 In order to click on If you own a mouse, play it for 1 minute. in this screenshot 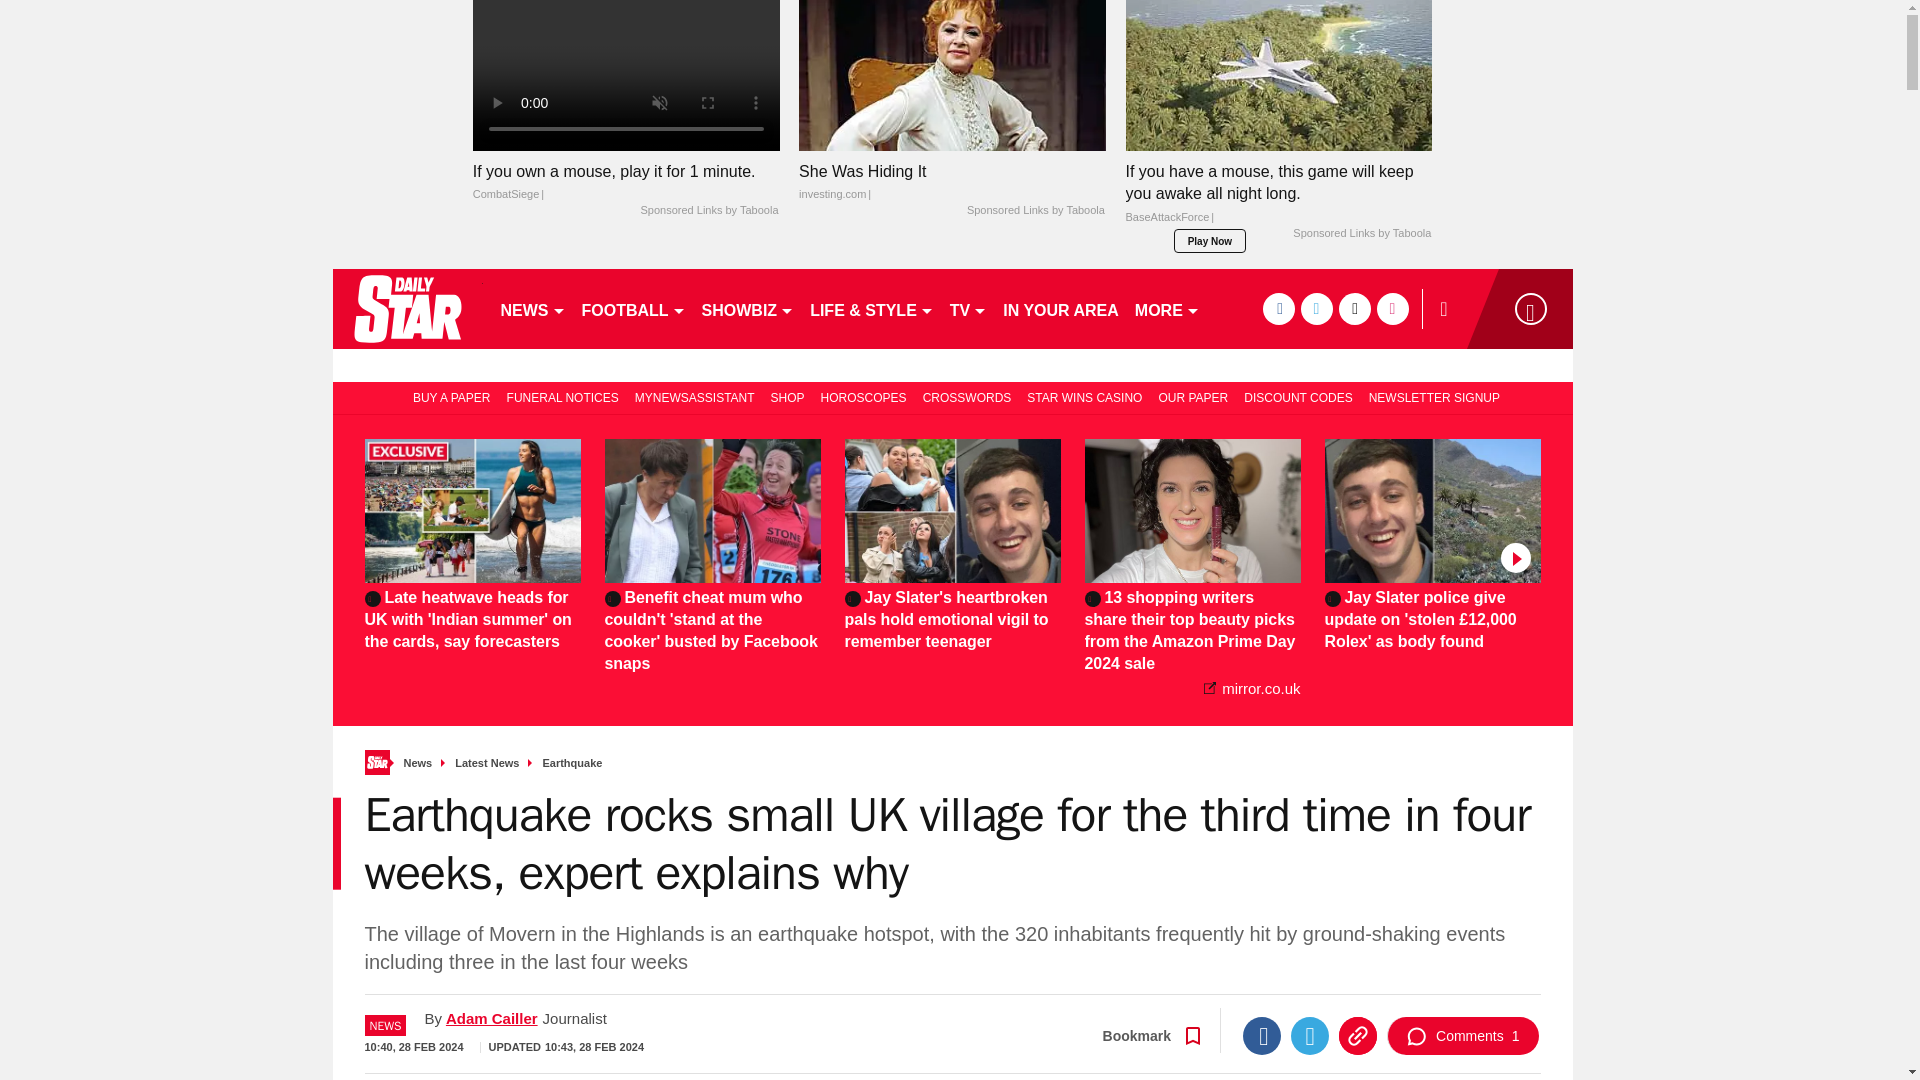, I will do `click(626, 76)`.